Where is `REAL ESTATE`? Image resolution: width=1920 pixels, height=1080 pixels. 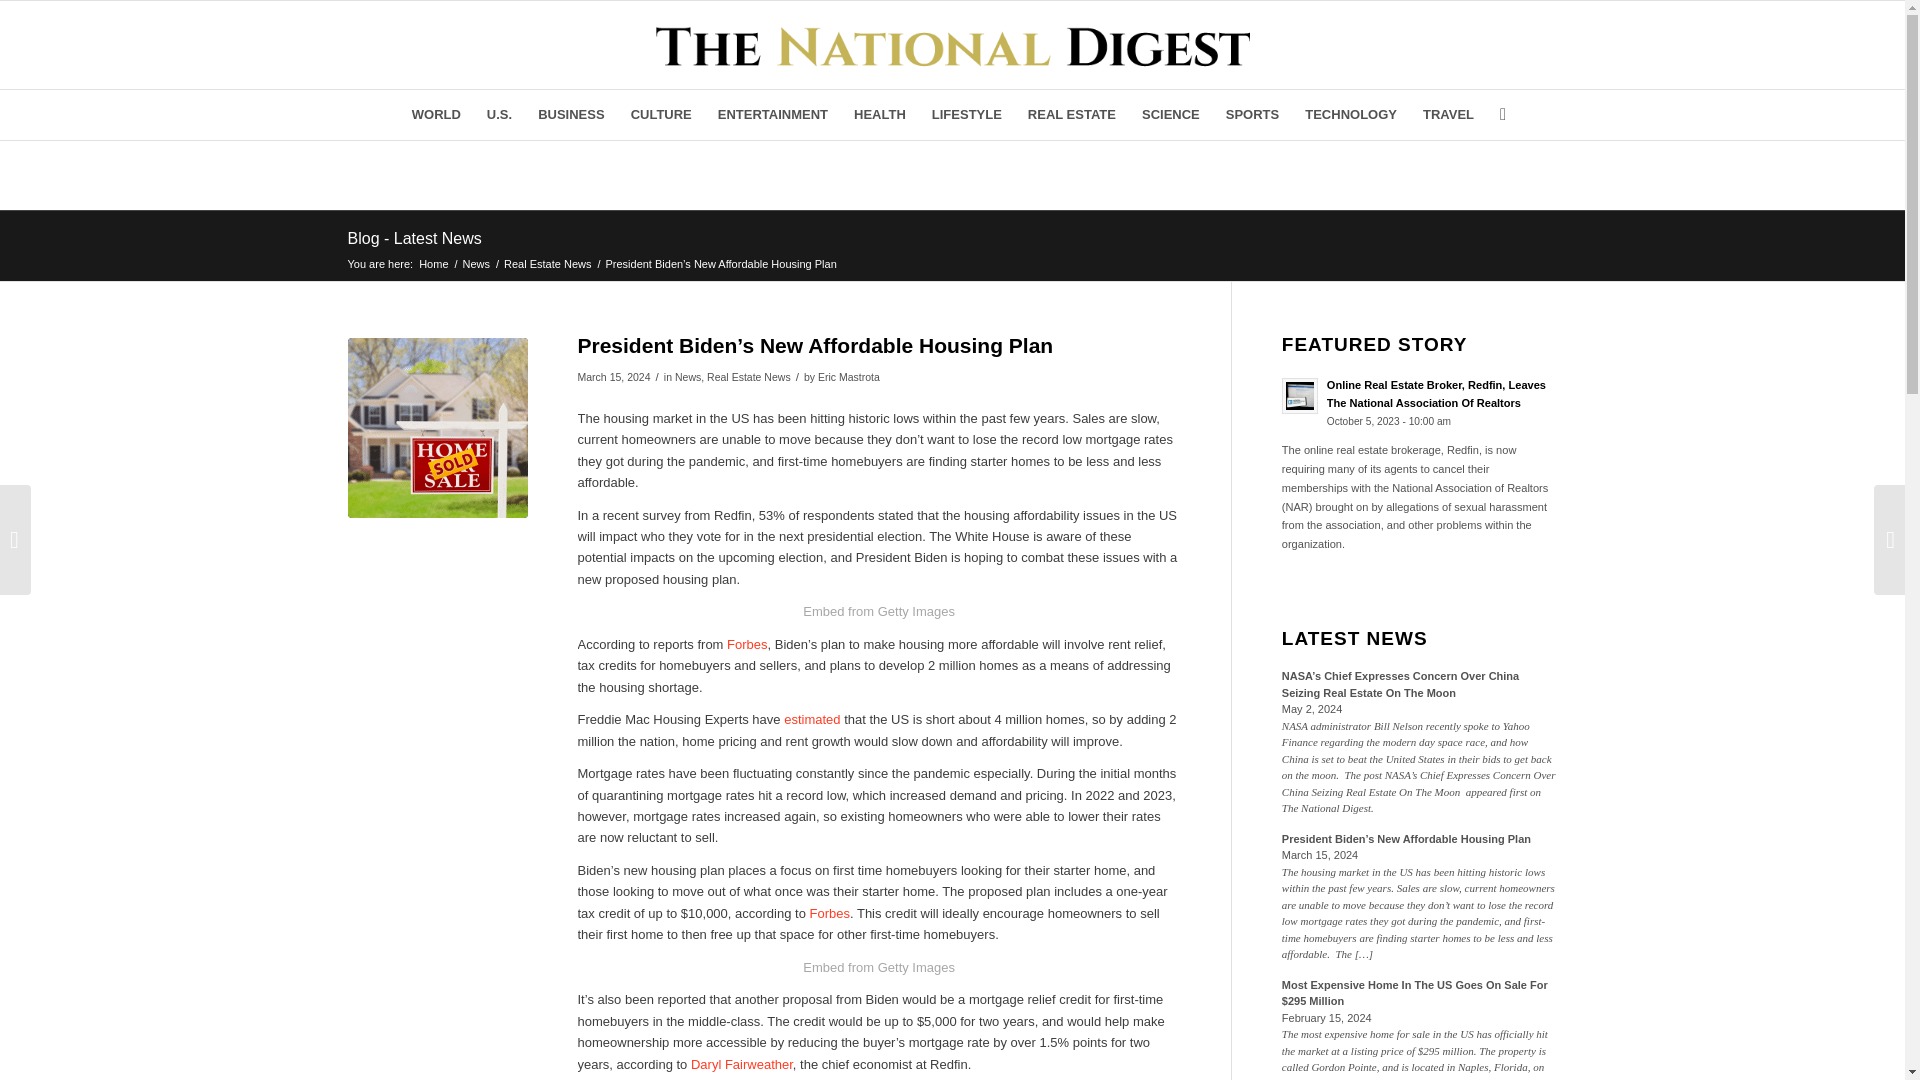
REAL ESTATE is located at coordinates (1072, 114).